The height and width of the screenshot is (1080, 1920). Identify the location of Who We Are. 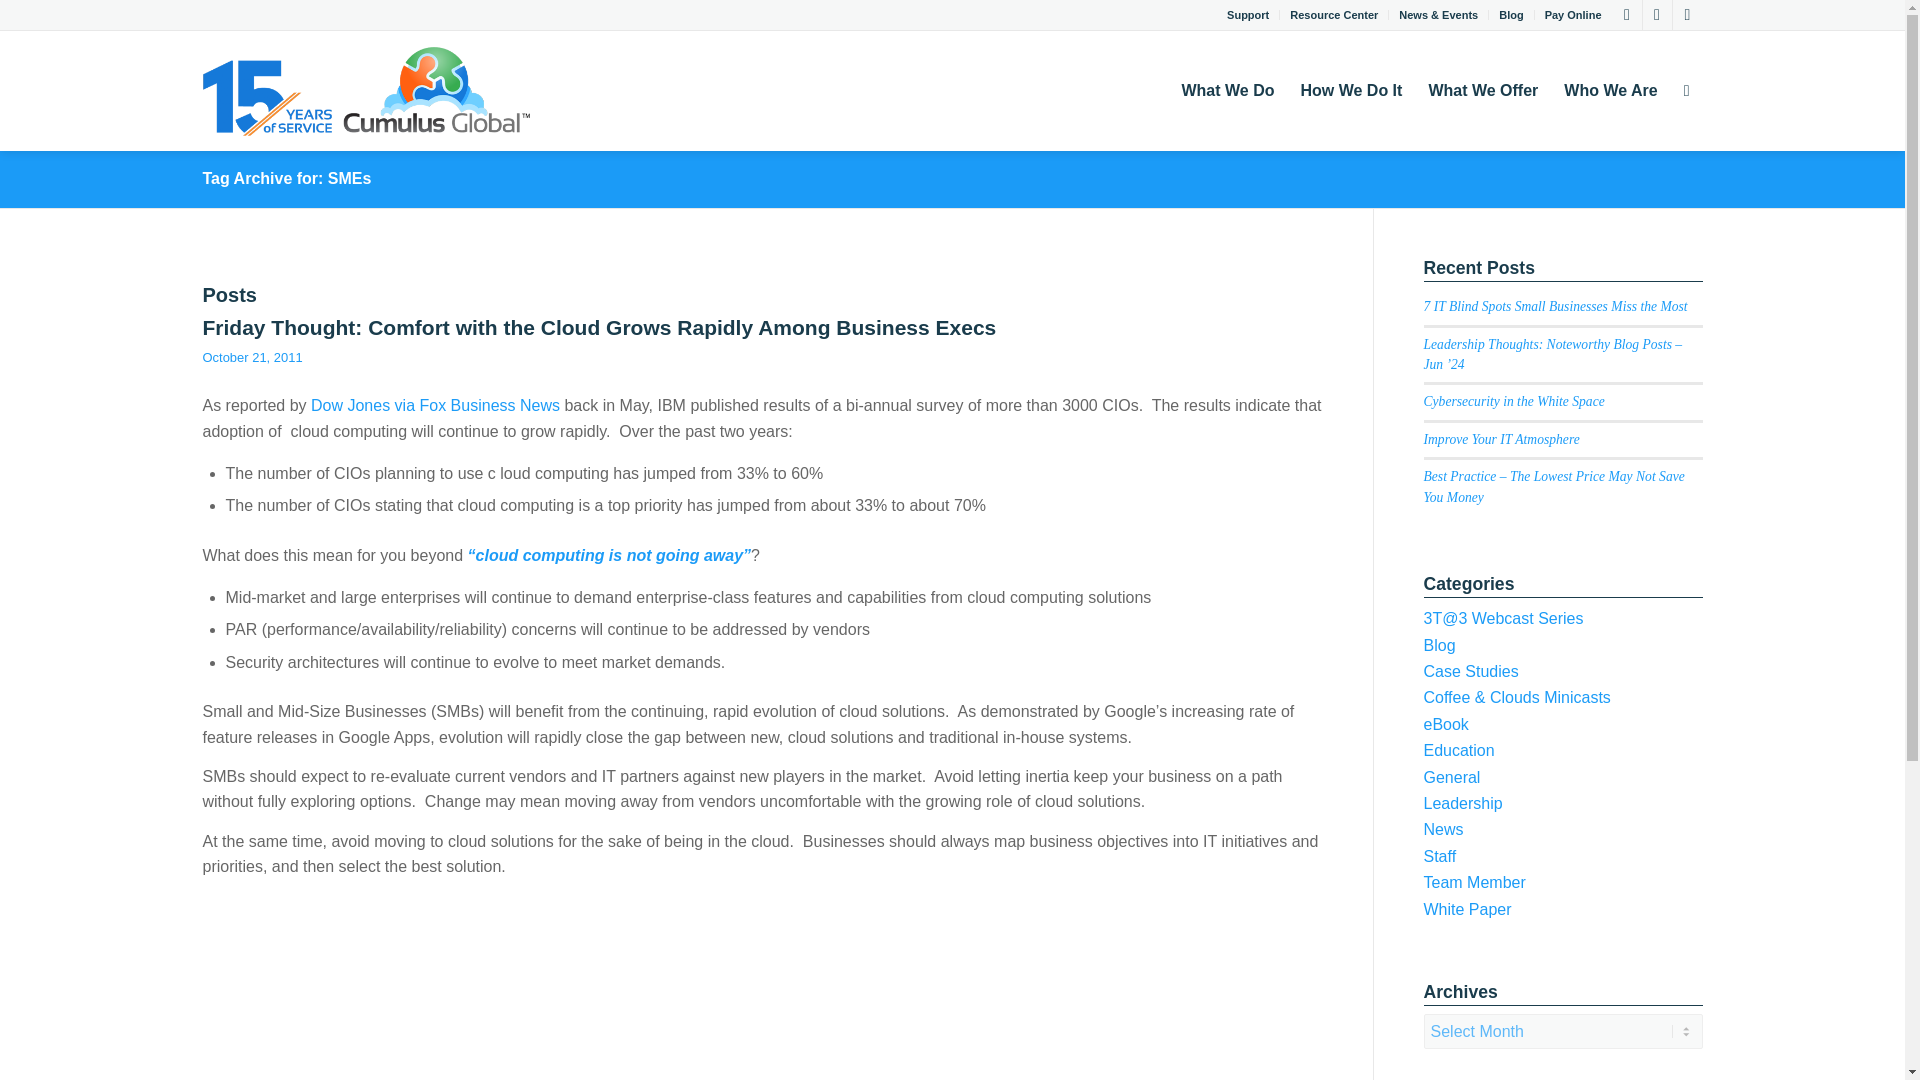
(1610, 91).